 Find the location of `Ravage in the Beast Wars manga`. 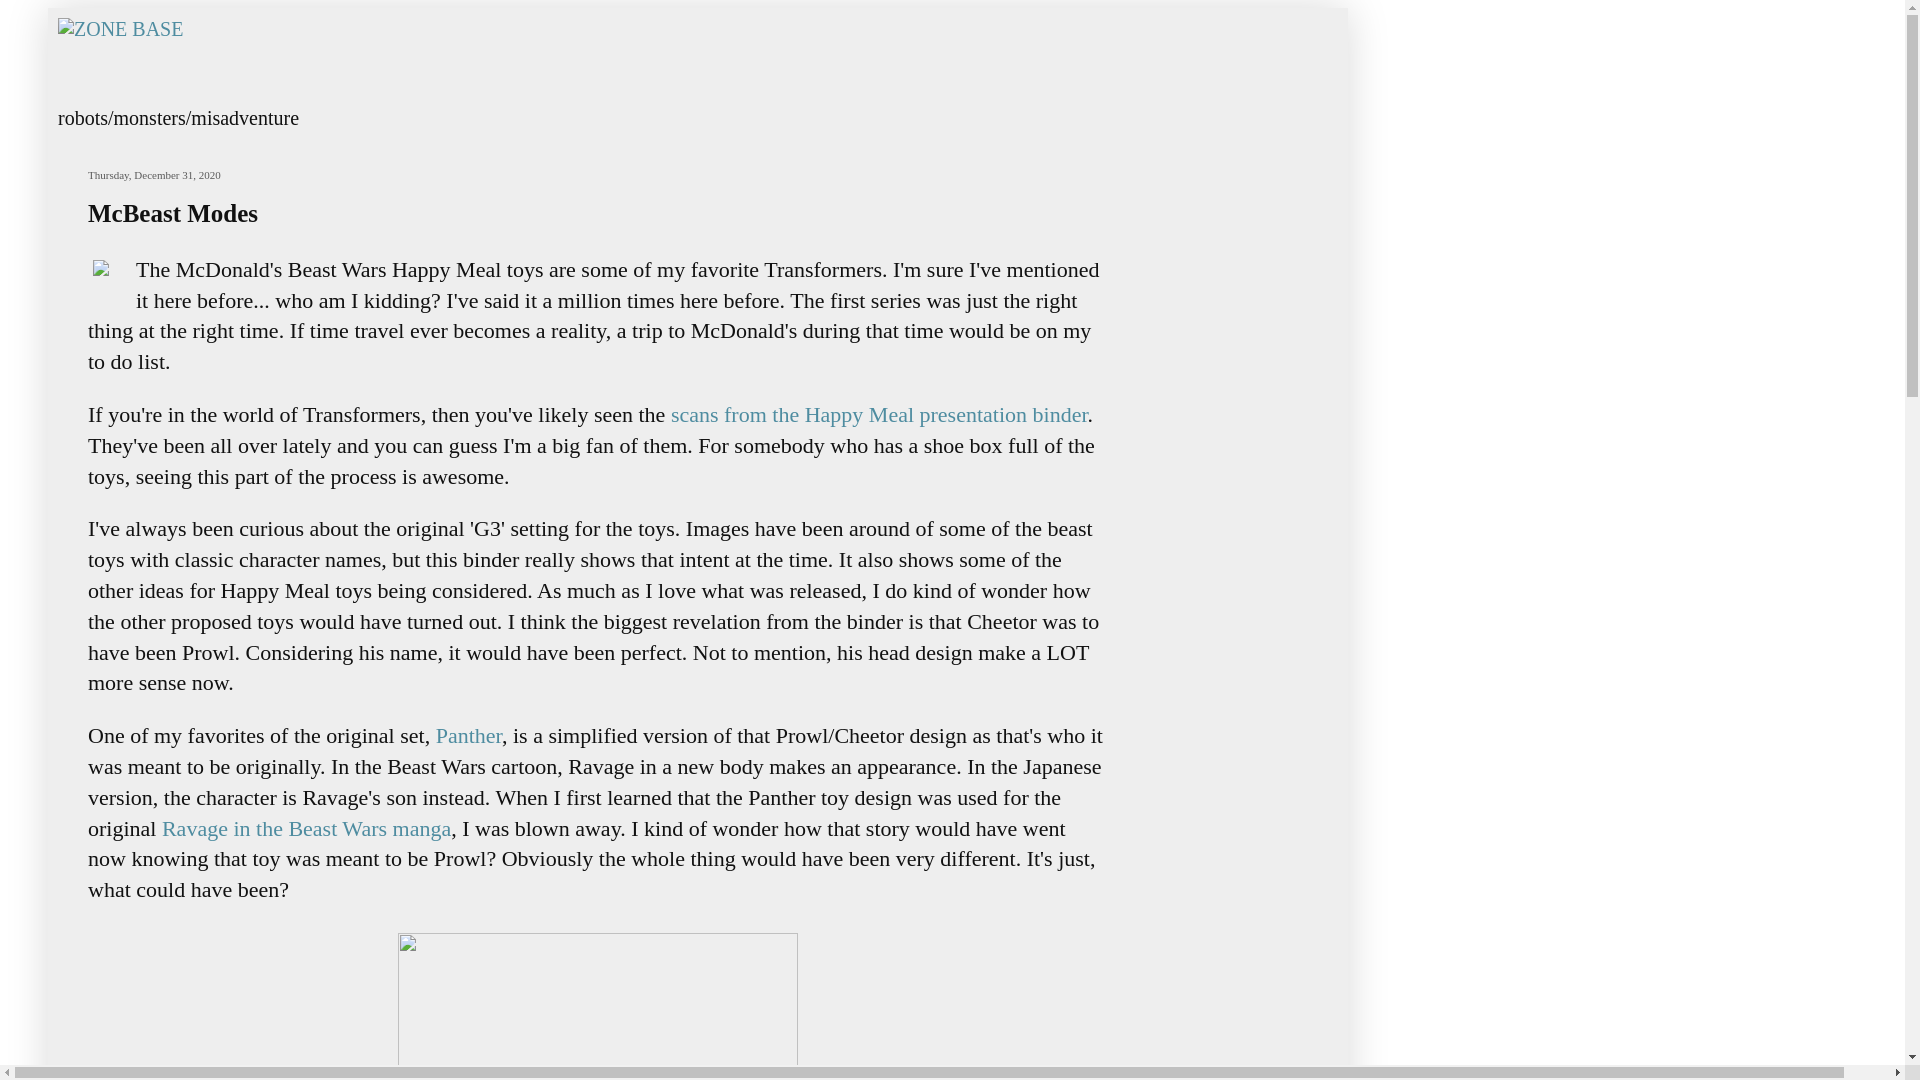

Ravage in the Beast Wars manga is located at coordinates (303, 828).